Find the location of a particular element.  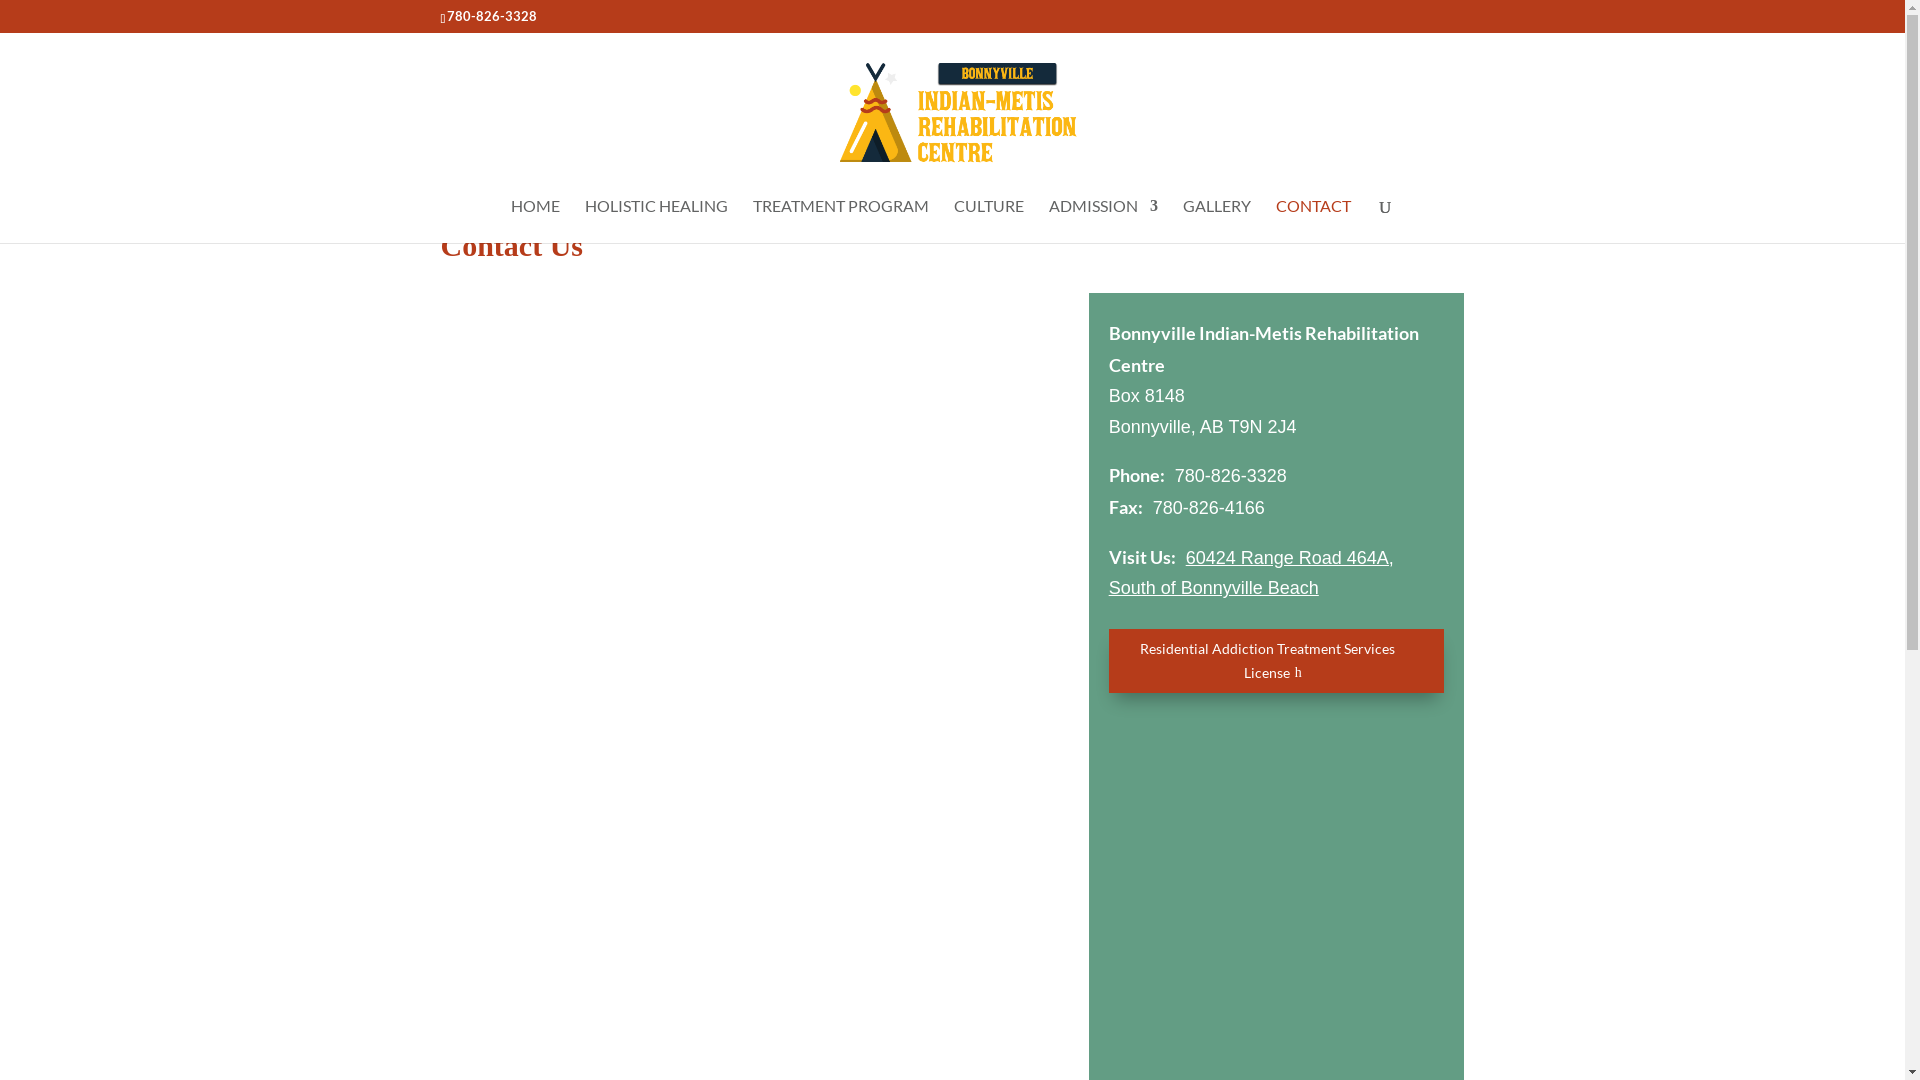

60424 Range Road 464A, South of Bonnyville Beach is located at coordinates (1252, 574).